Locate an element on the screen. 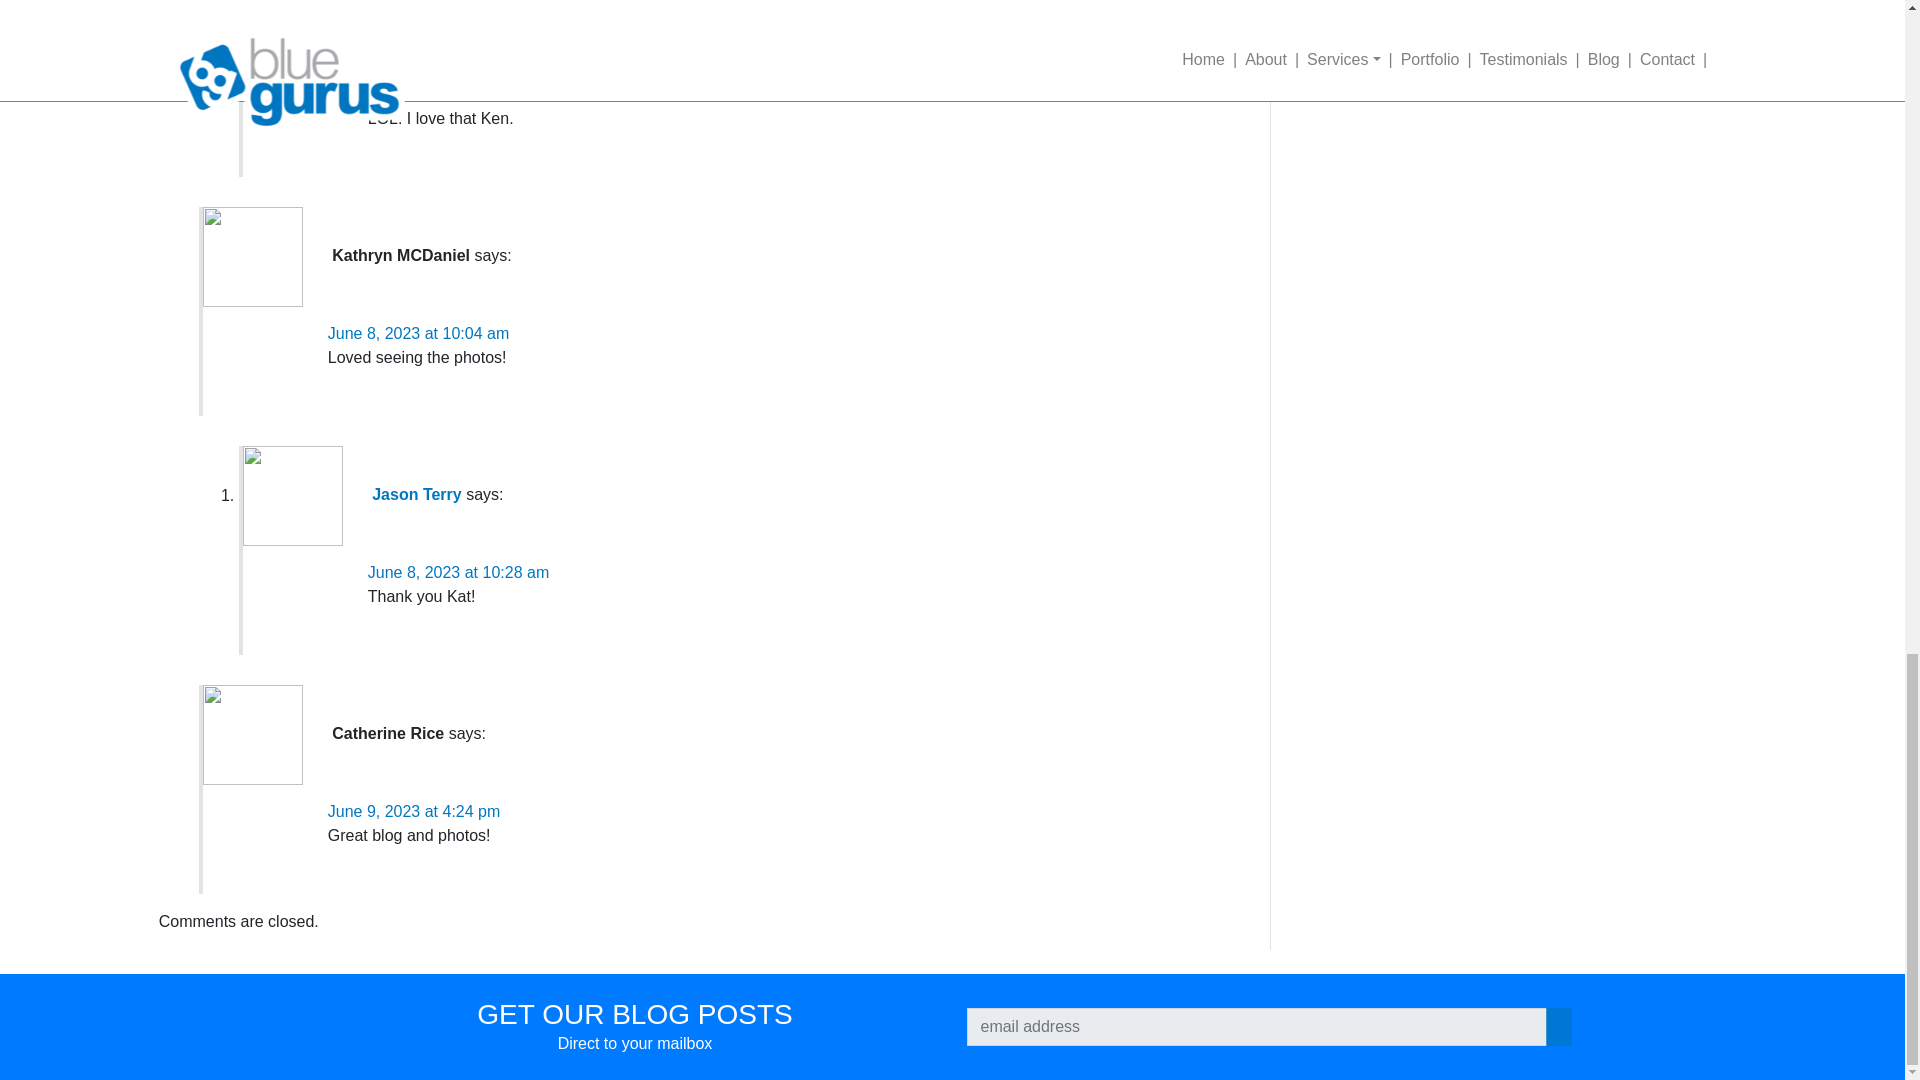 This screenshot has height=1080, width=1920. Jason Terry is located at coordinates (417, 16).